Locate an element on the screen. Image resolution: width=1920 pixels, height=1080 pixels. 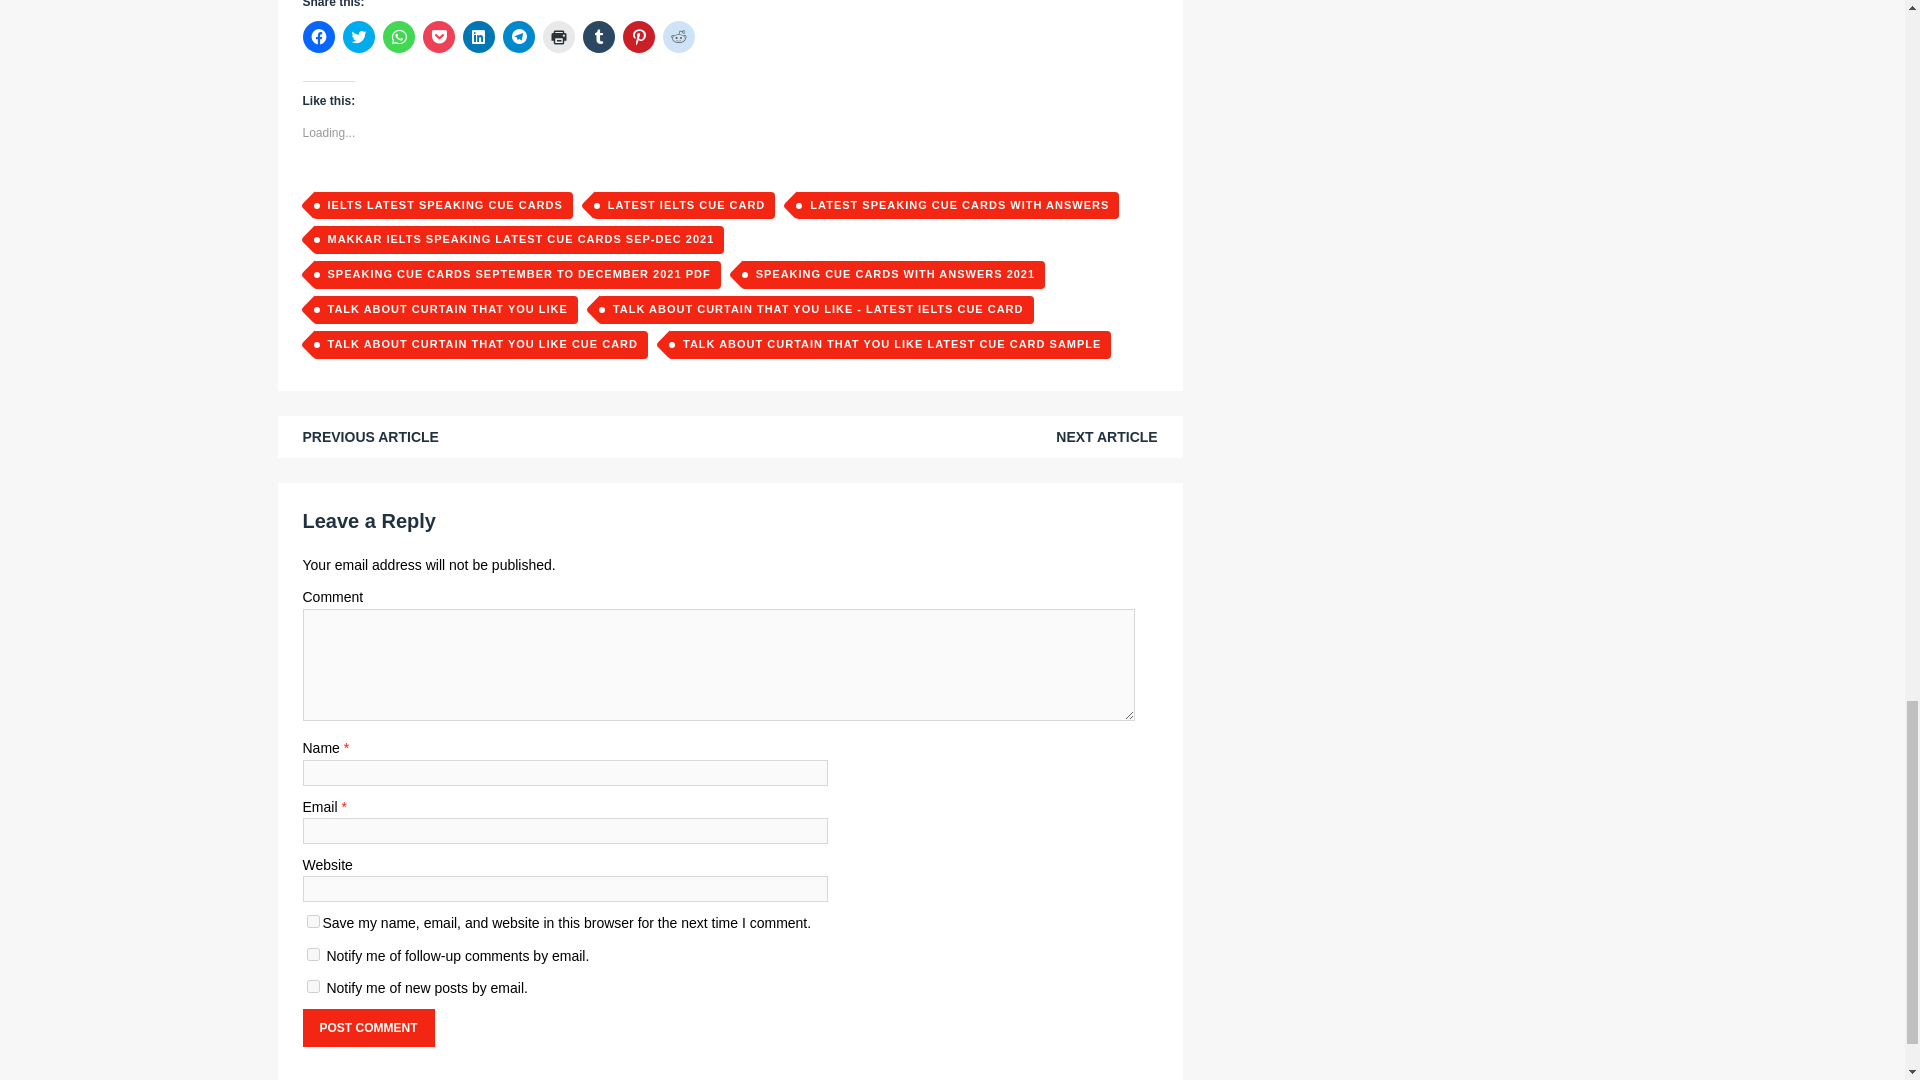
subscribe is located at coordinates (312, 986).